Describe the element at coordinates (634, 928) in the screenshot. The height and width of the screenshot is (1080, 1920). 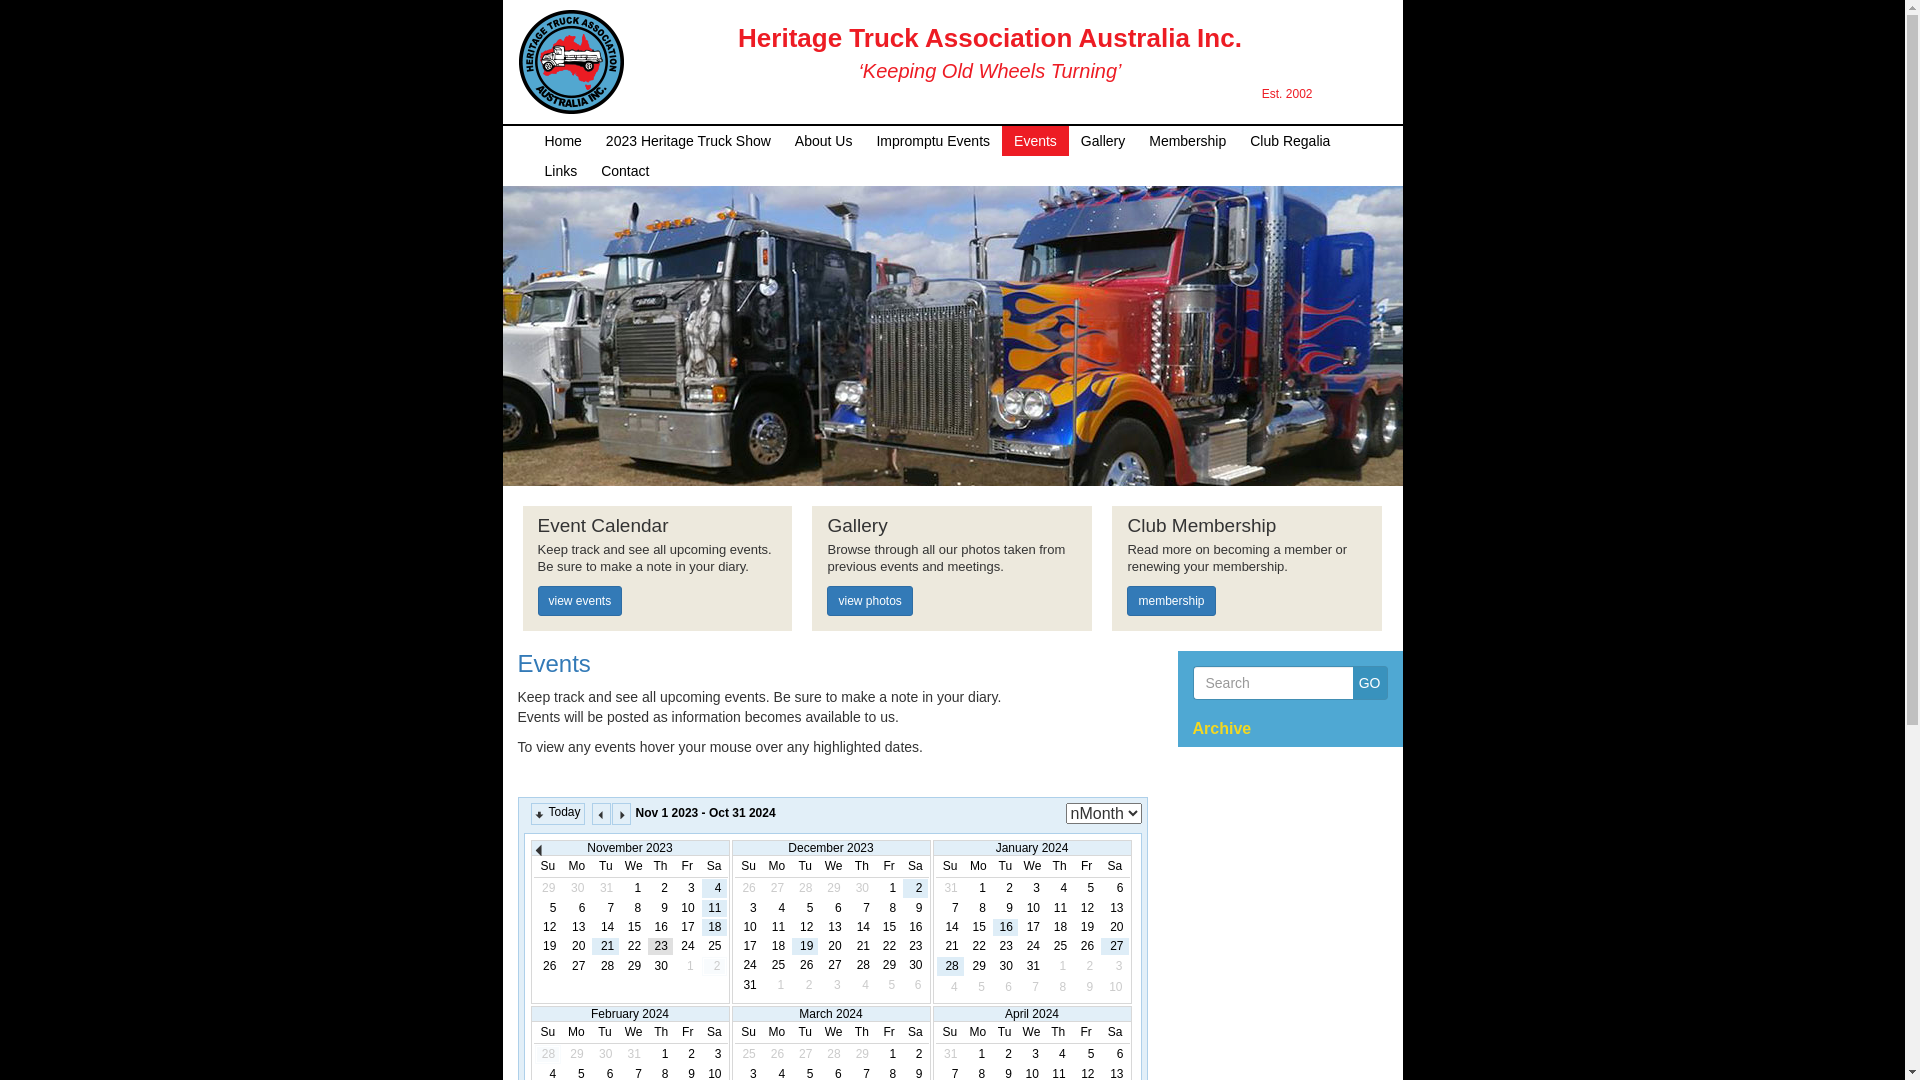
I see `15` at that location.